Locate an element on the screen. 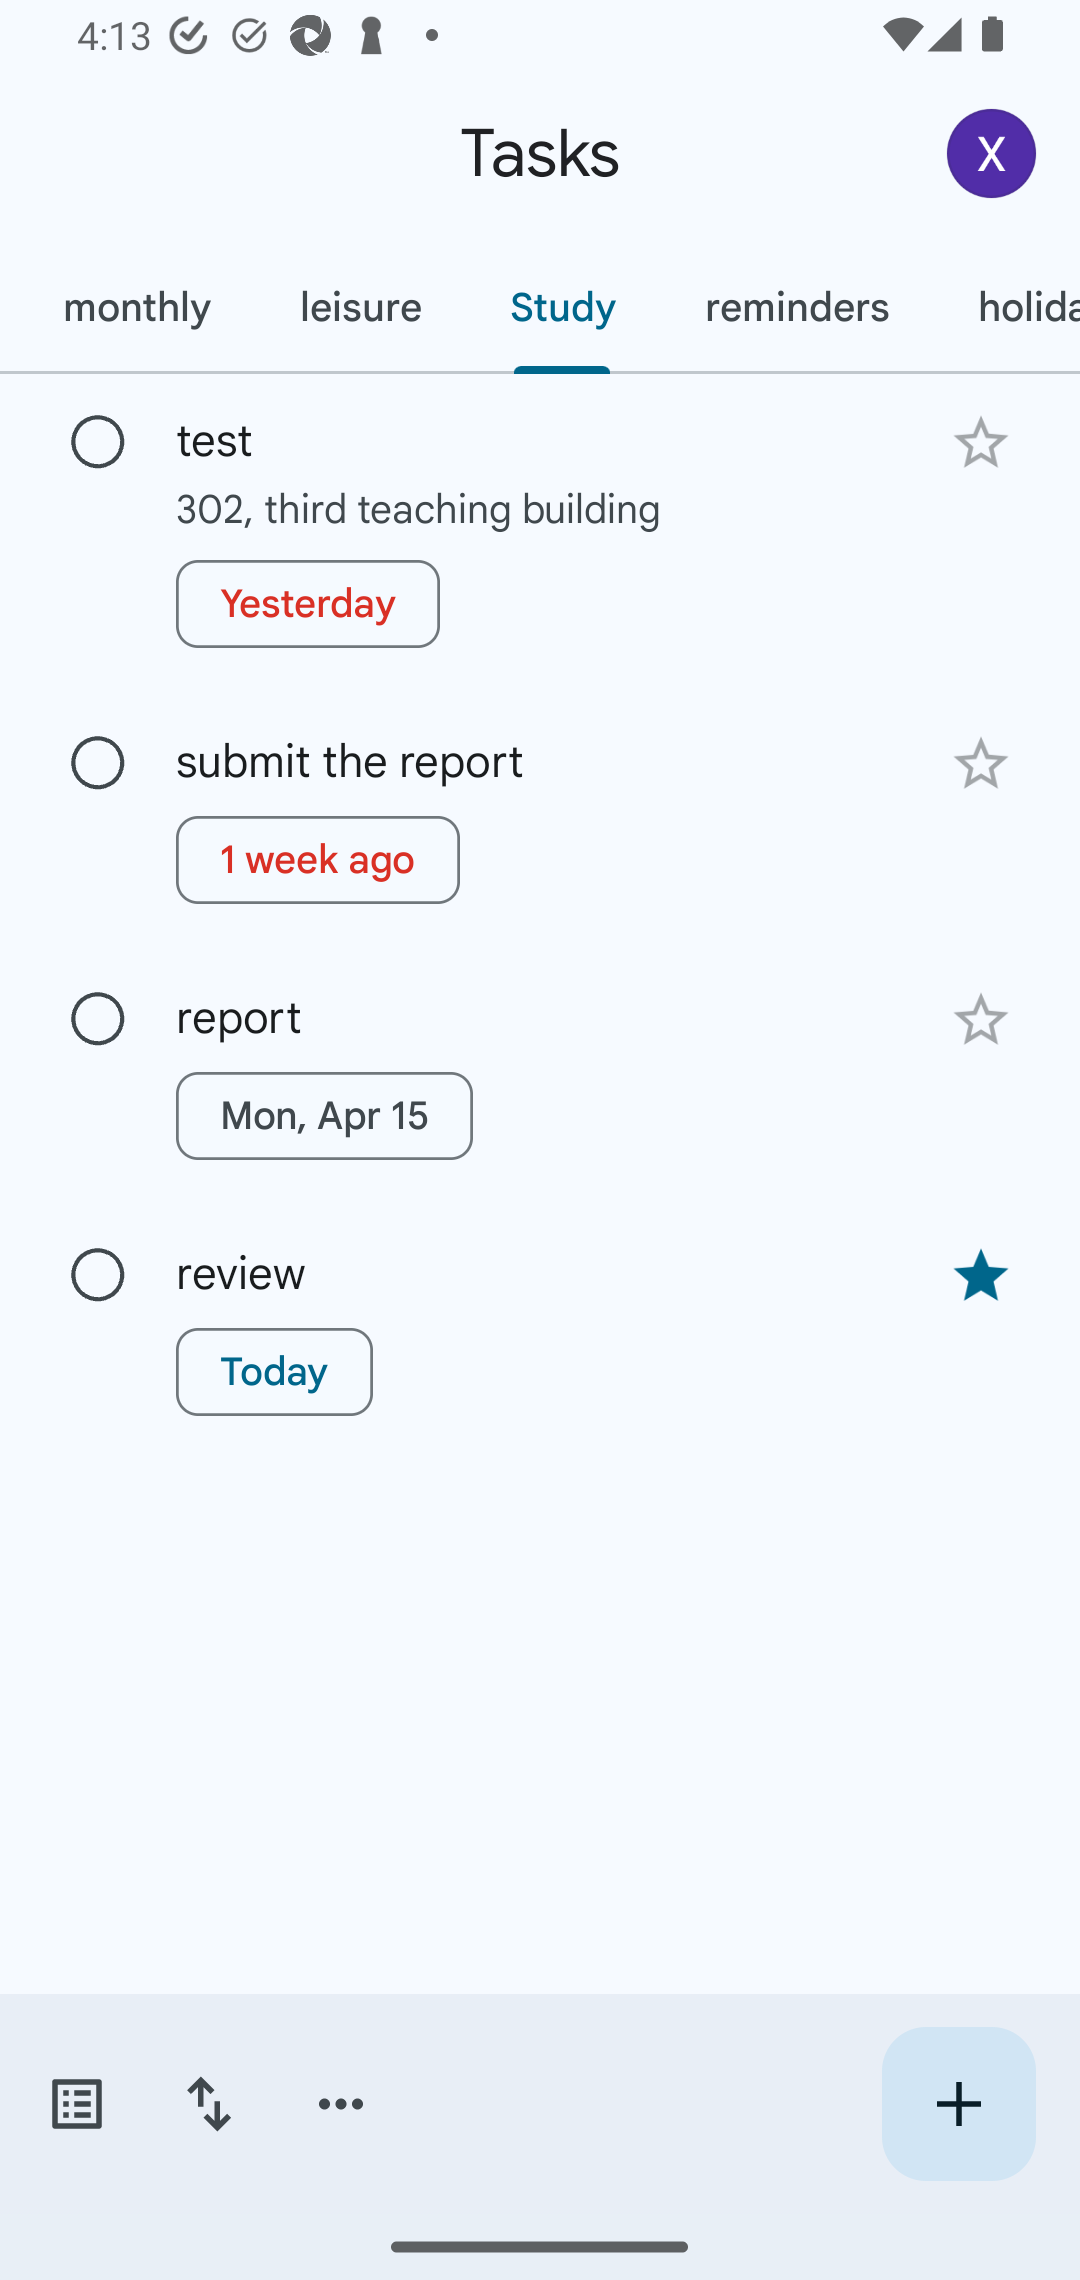  302, third teaching building is located at coordinates (540, 508).